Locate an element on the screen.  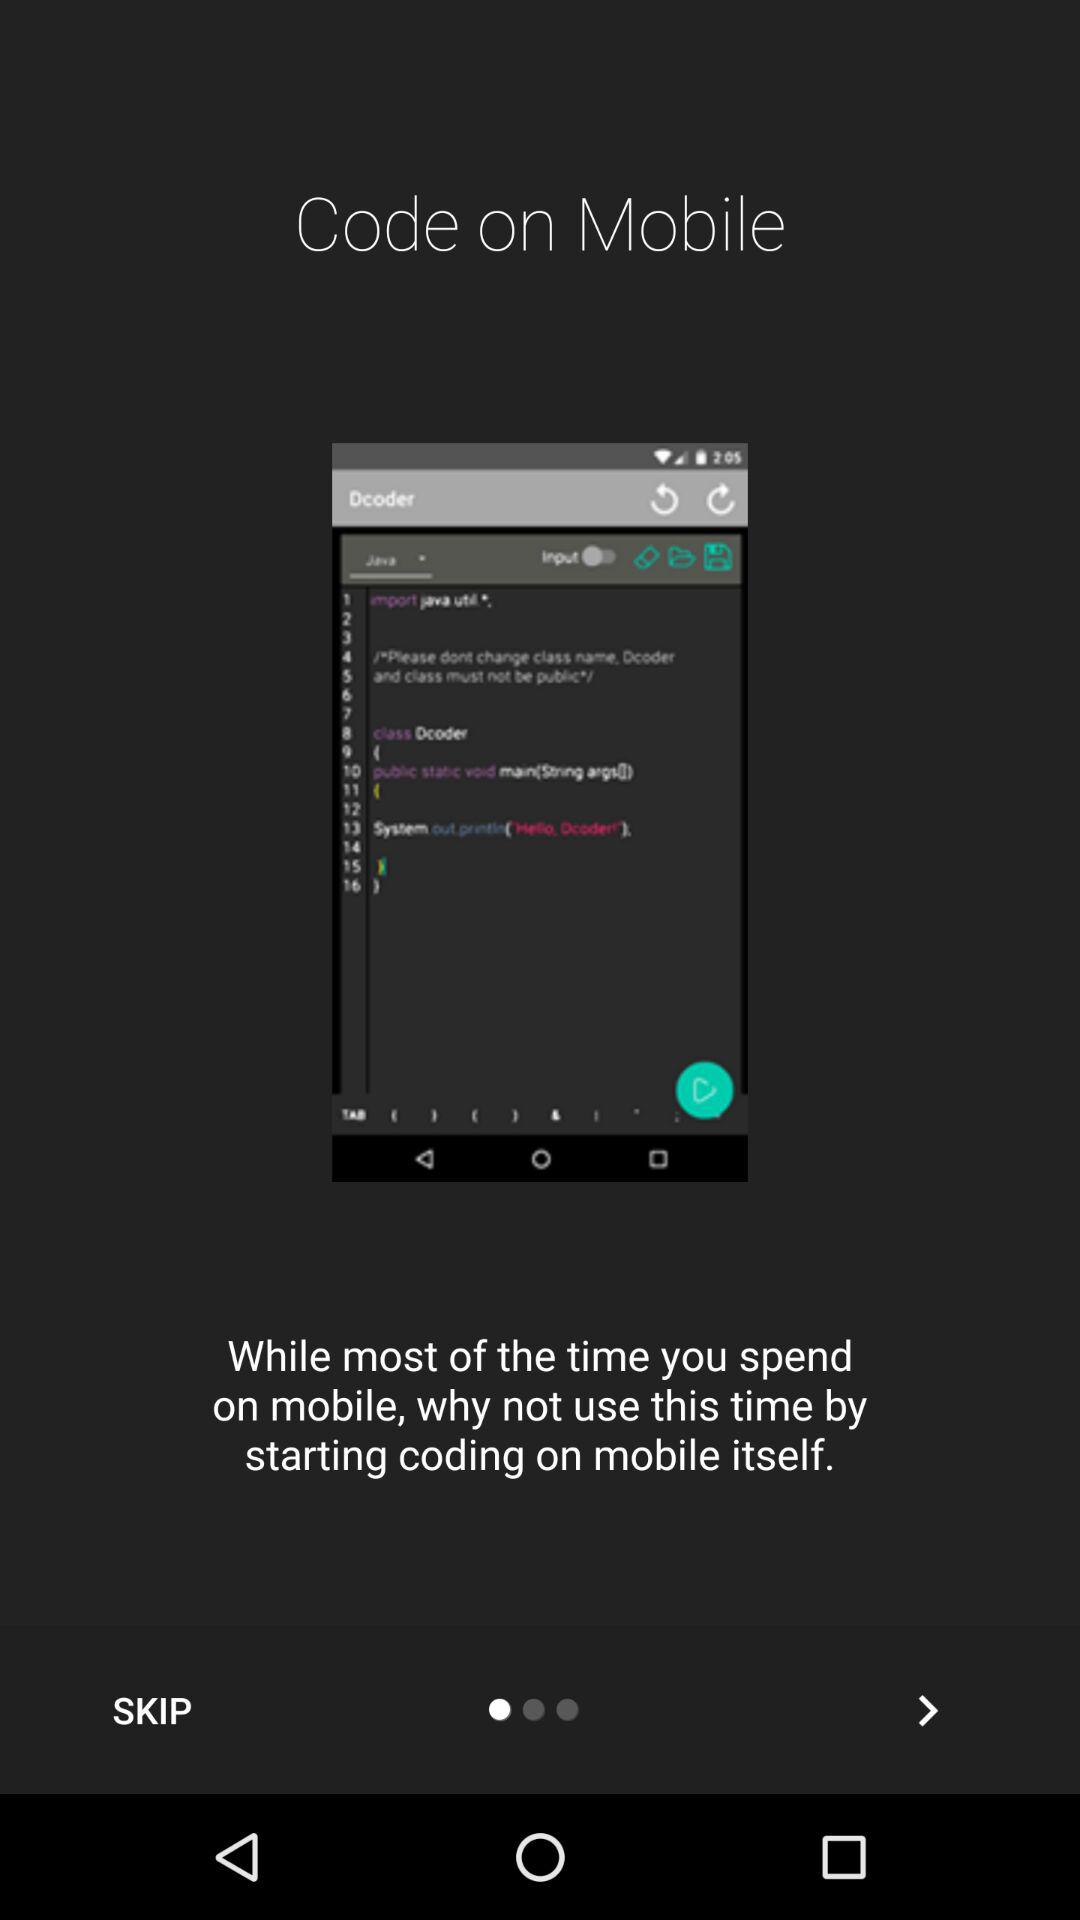
jump until skip icon is located at coordinates (152, 1710).